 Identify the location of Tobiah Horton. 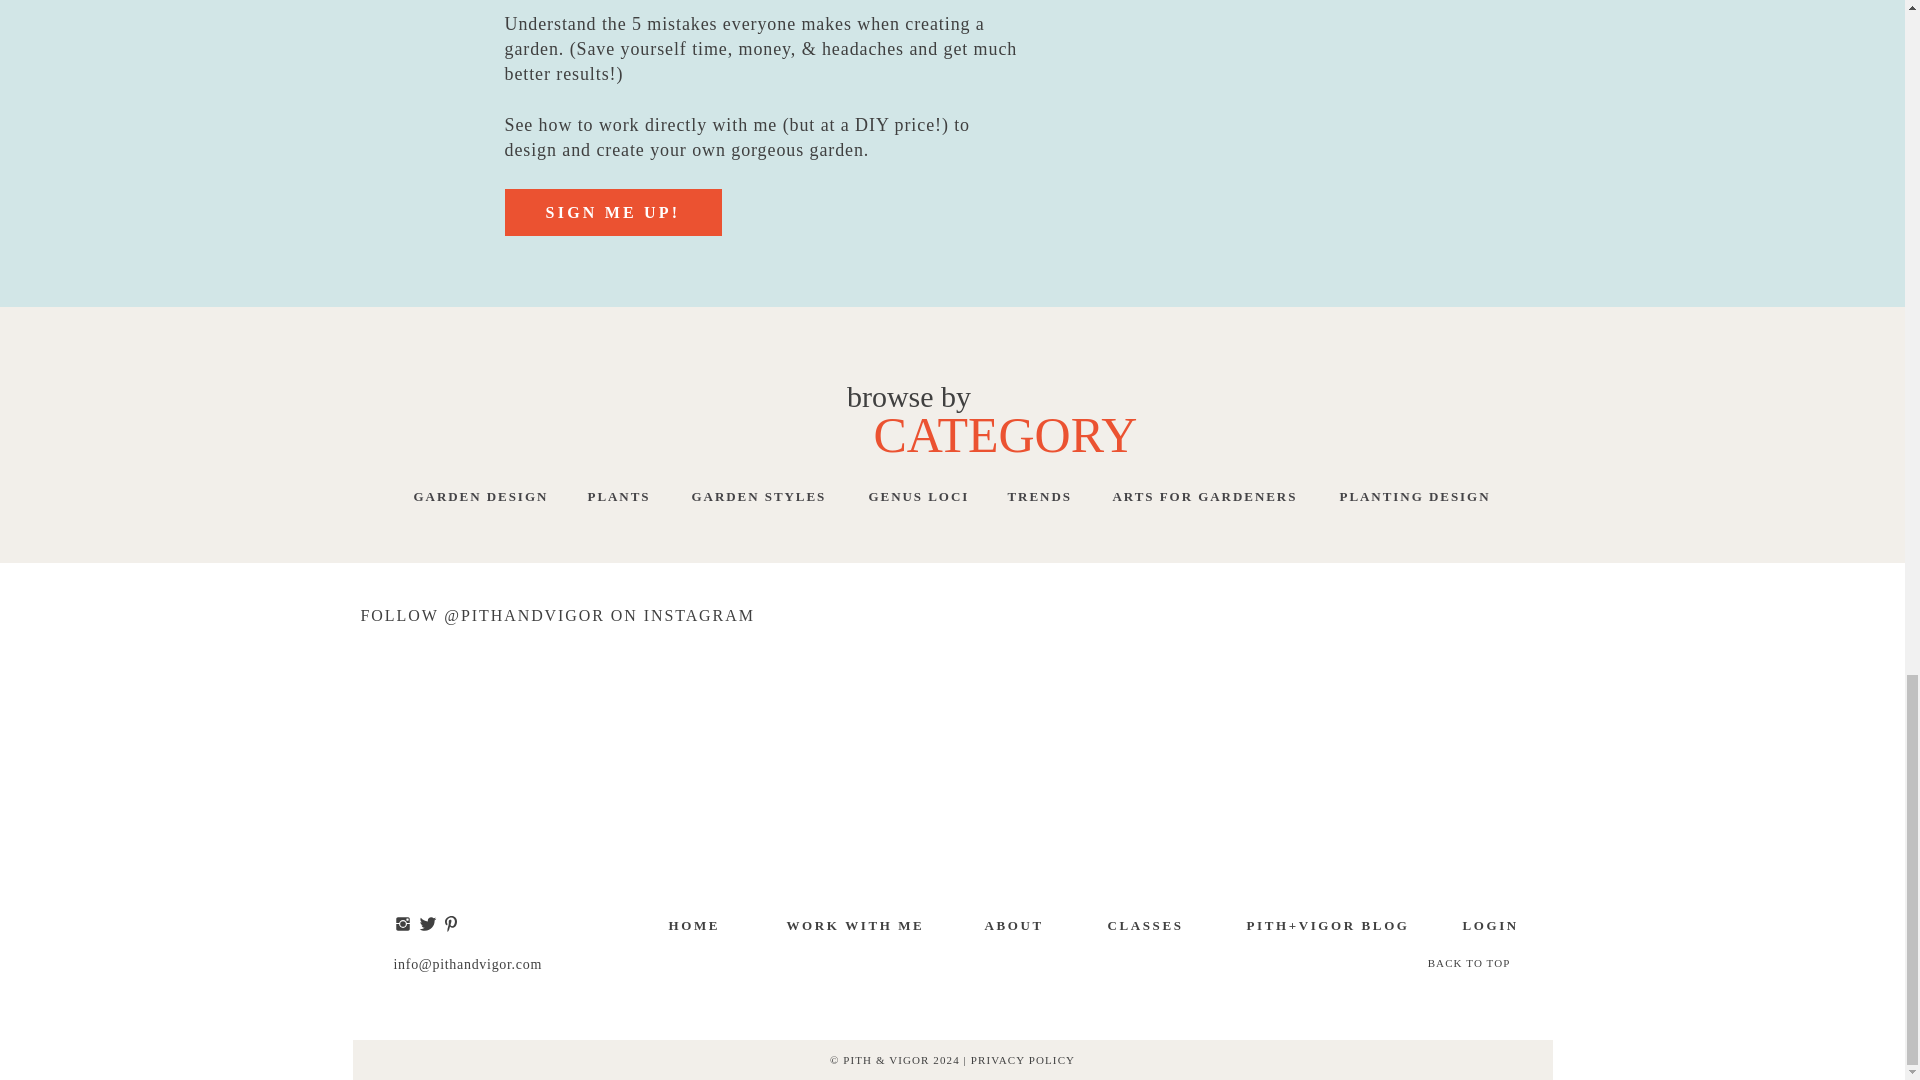
(640, 224).